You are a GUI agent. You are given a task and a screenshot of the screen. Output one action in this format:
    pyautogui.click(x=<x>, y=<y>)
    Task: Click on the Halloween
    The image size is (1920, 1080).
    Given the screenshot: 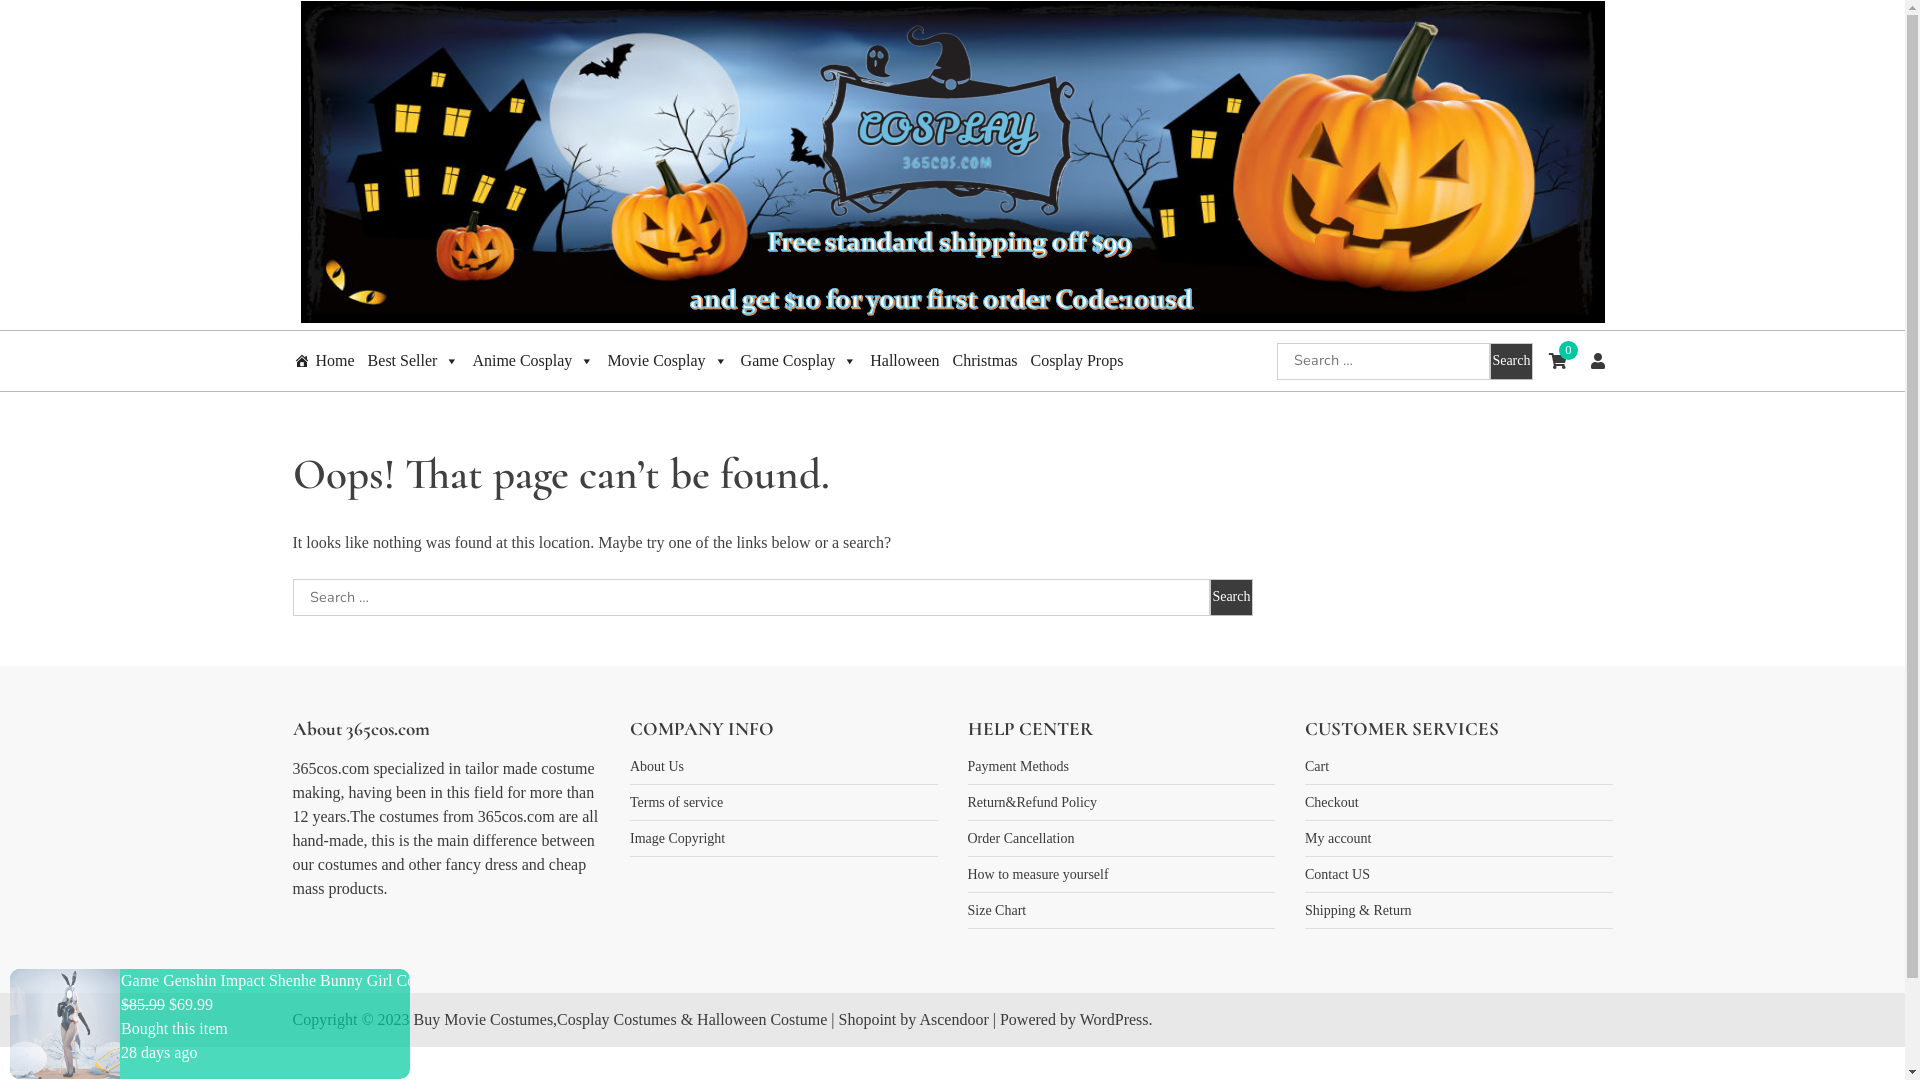 What is the action you would take?
    pyautogui.click(x=904, y=361)
    